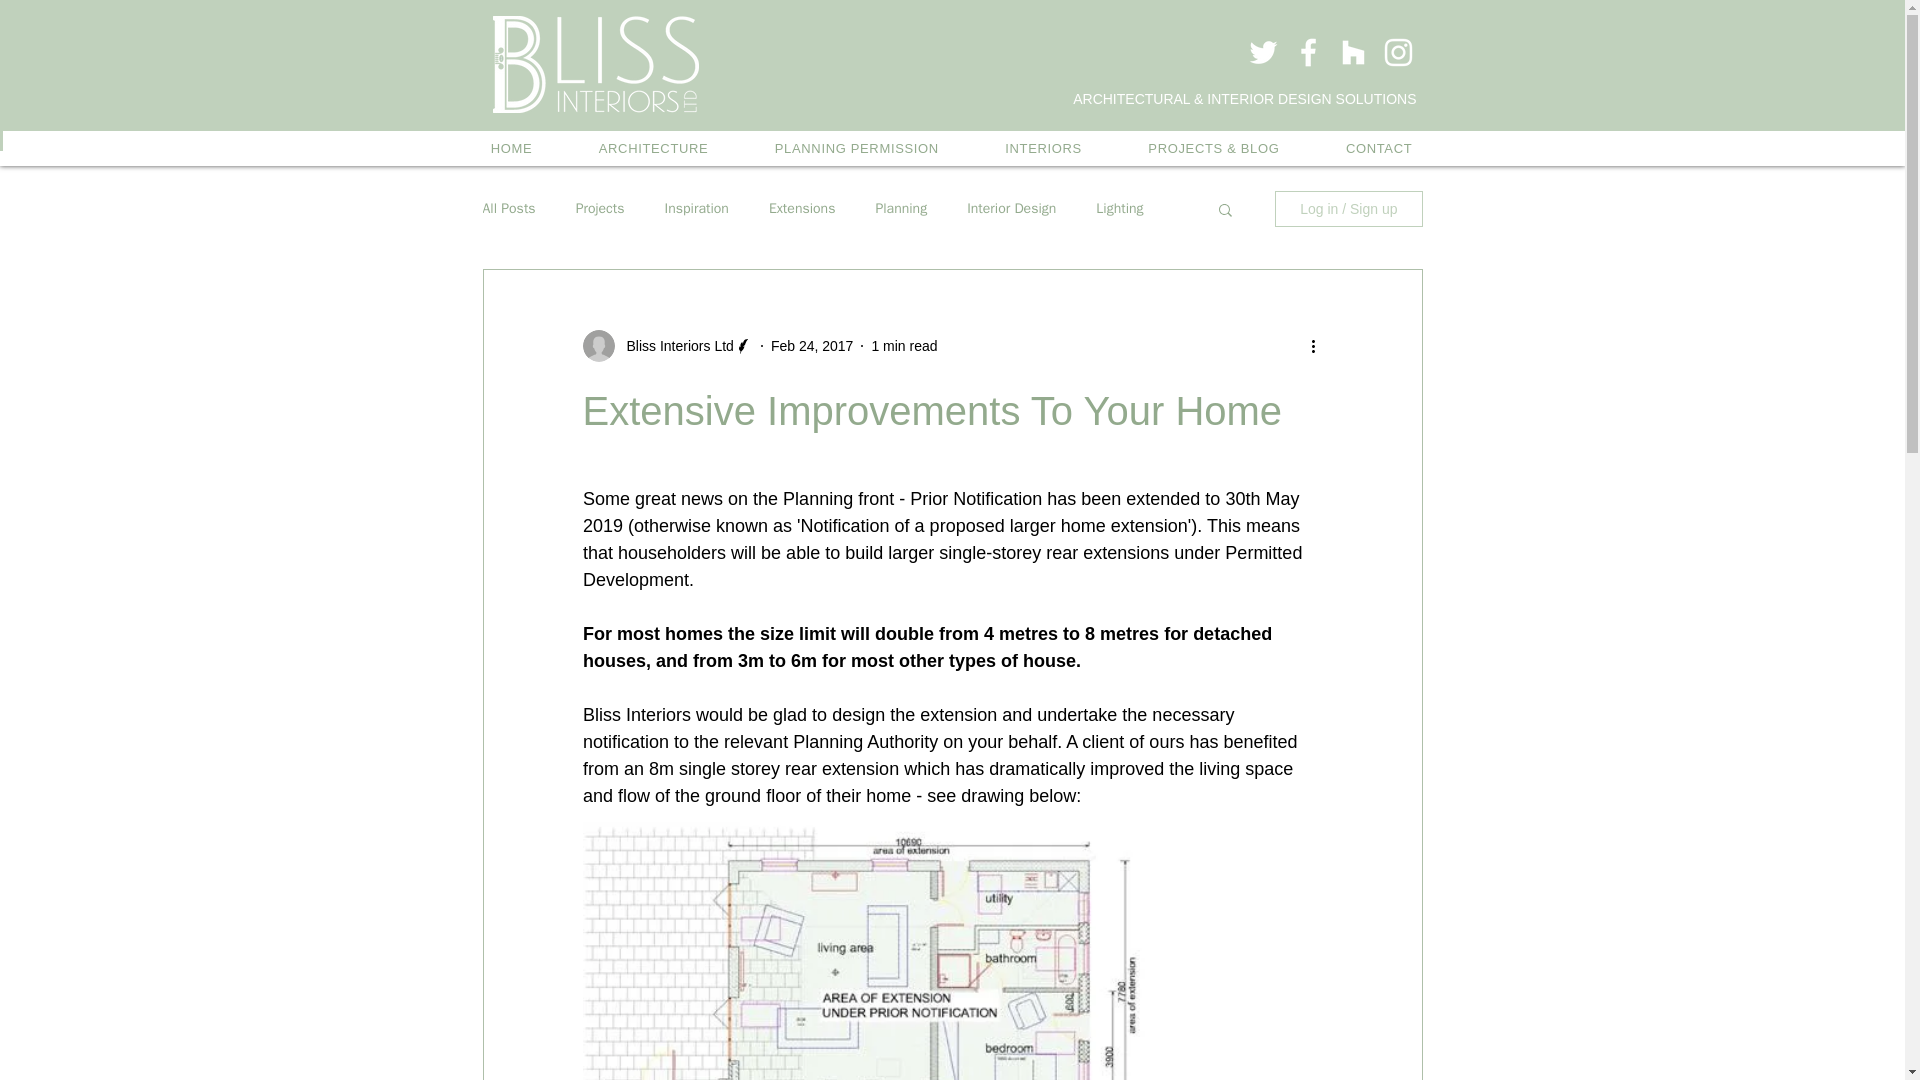  I want to click on Feb 24, 2017, so click(812, 346).